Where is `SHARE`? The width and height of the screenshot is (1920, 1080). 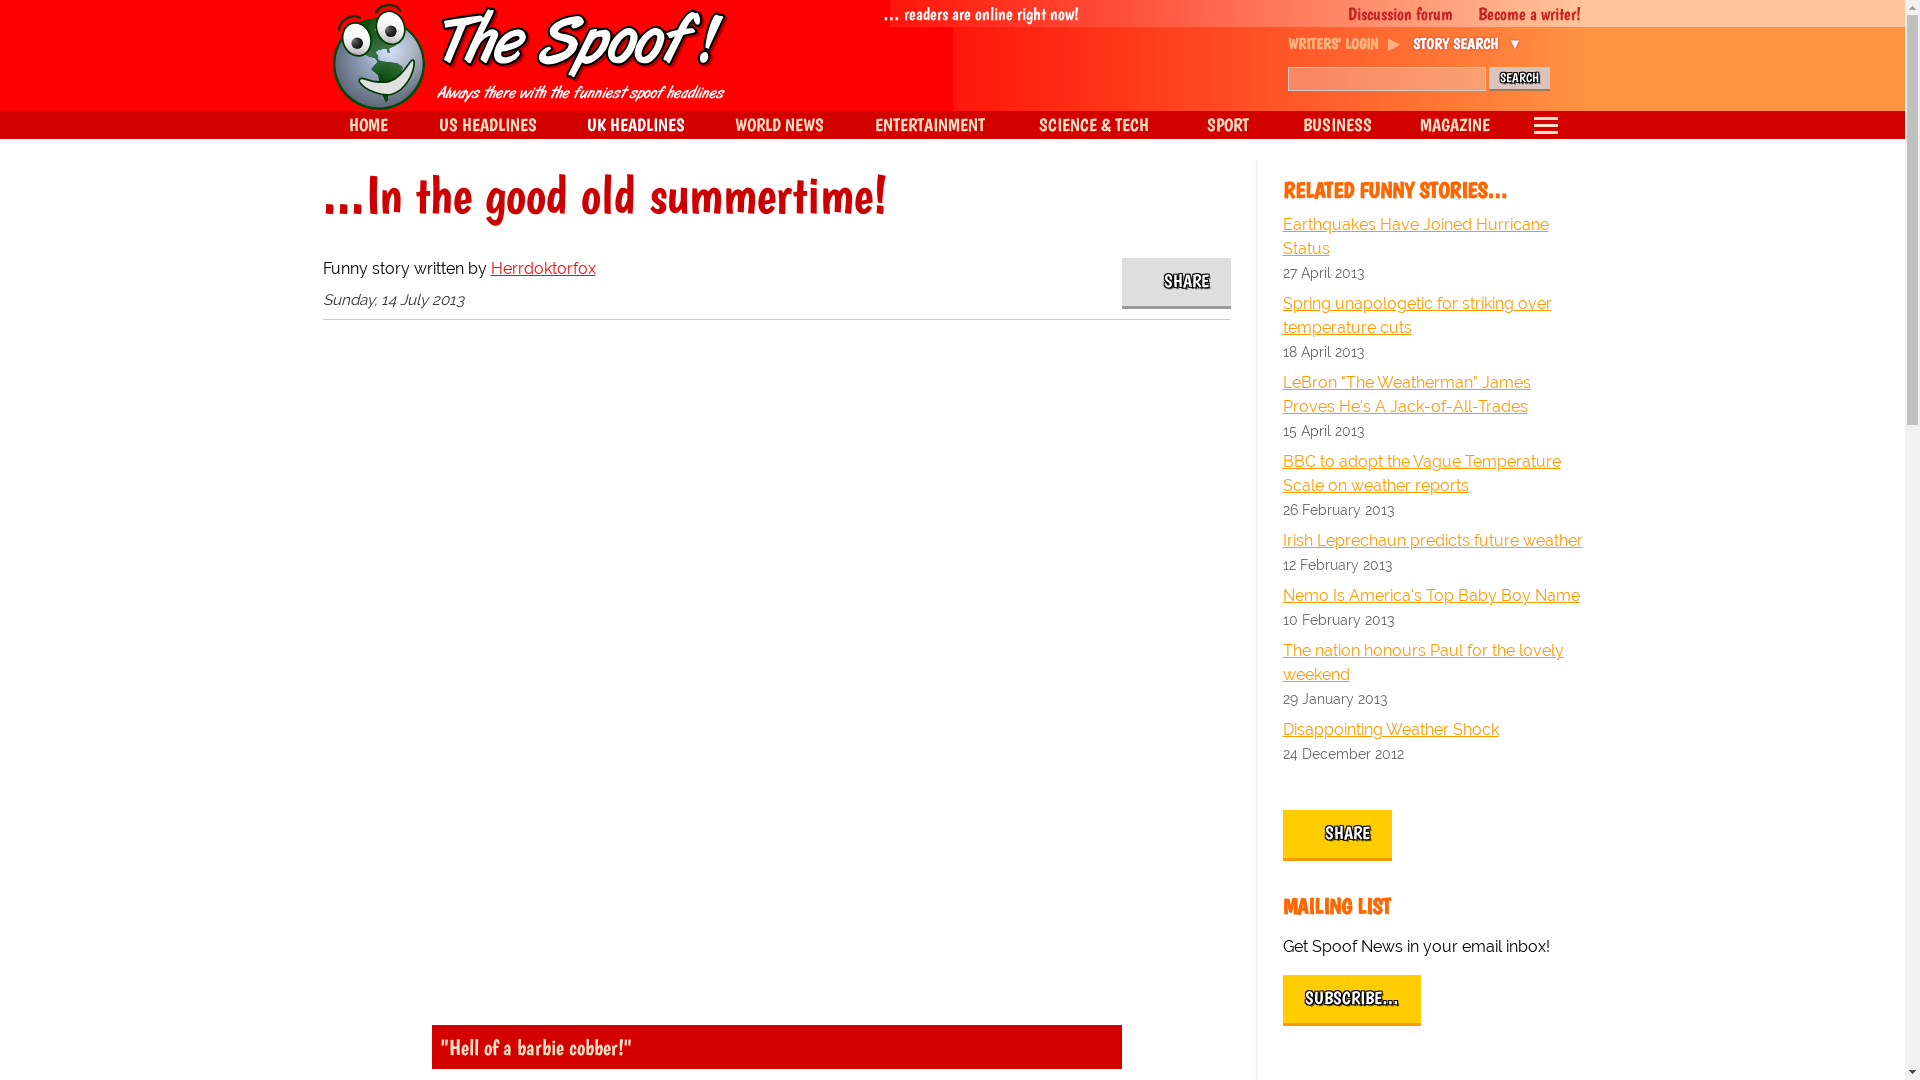
SHARE is located at coordinates (1337, 835).